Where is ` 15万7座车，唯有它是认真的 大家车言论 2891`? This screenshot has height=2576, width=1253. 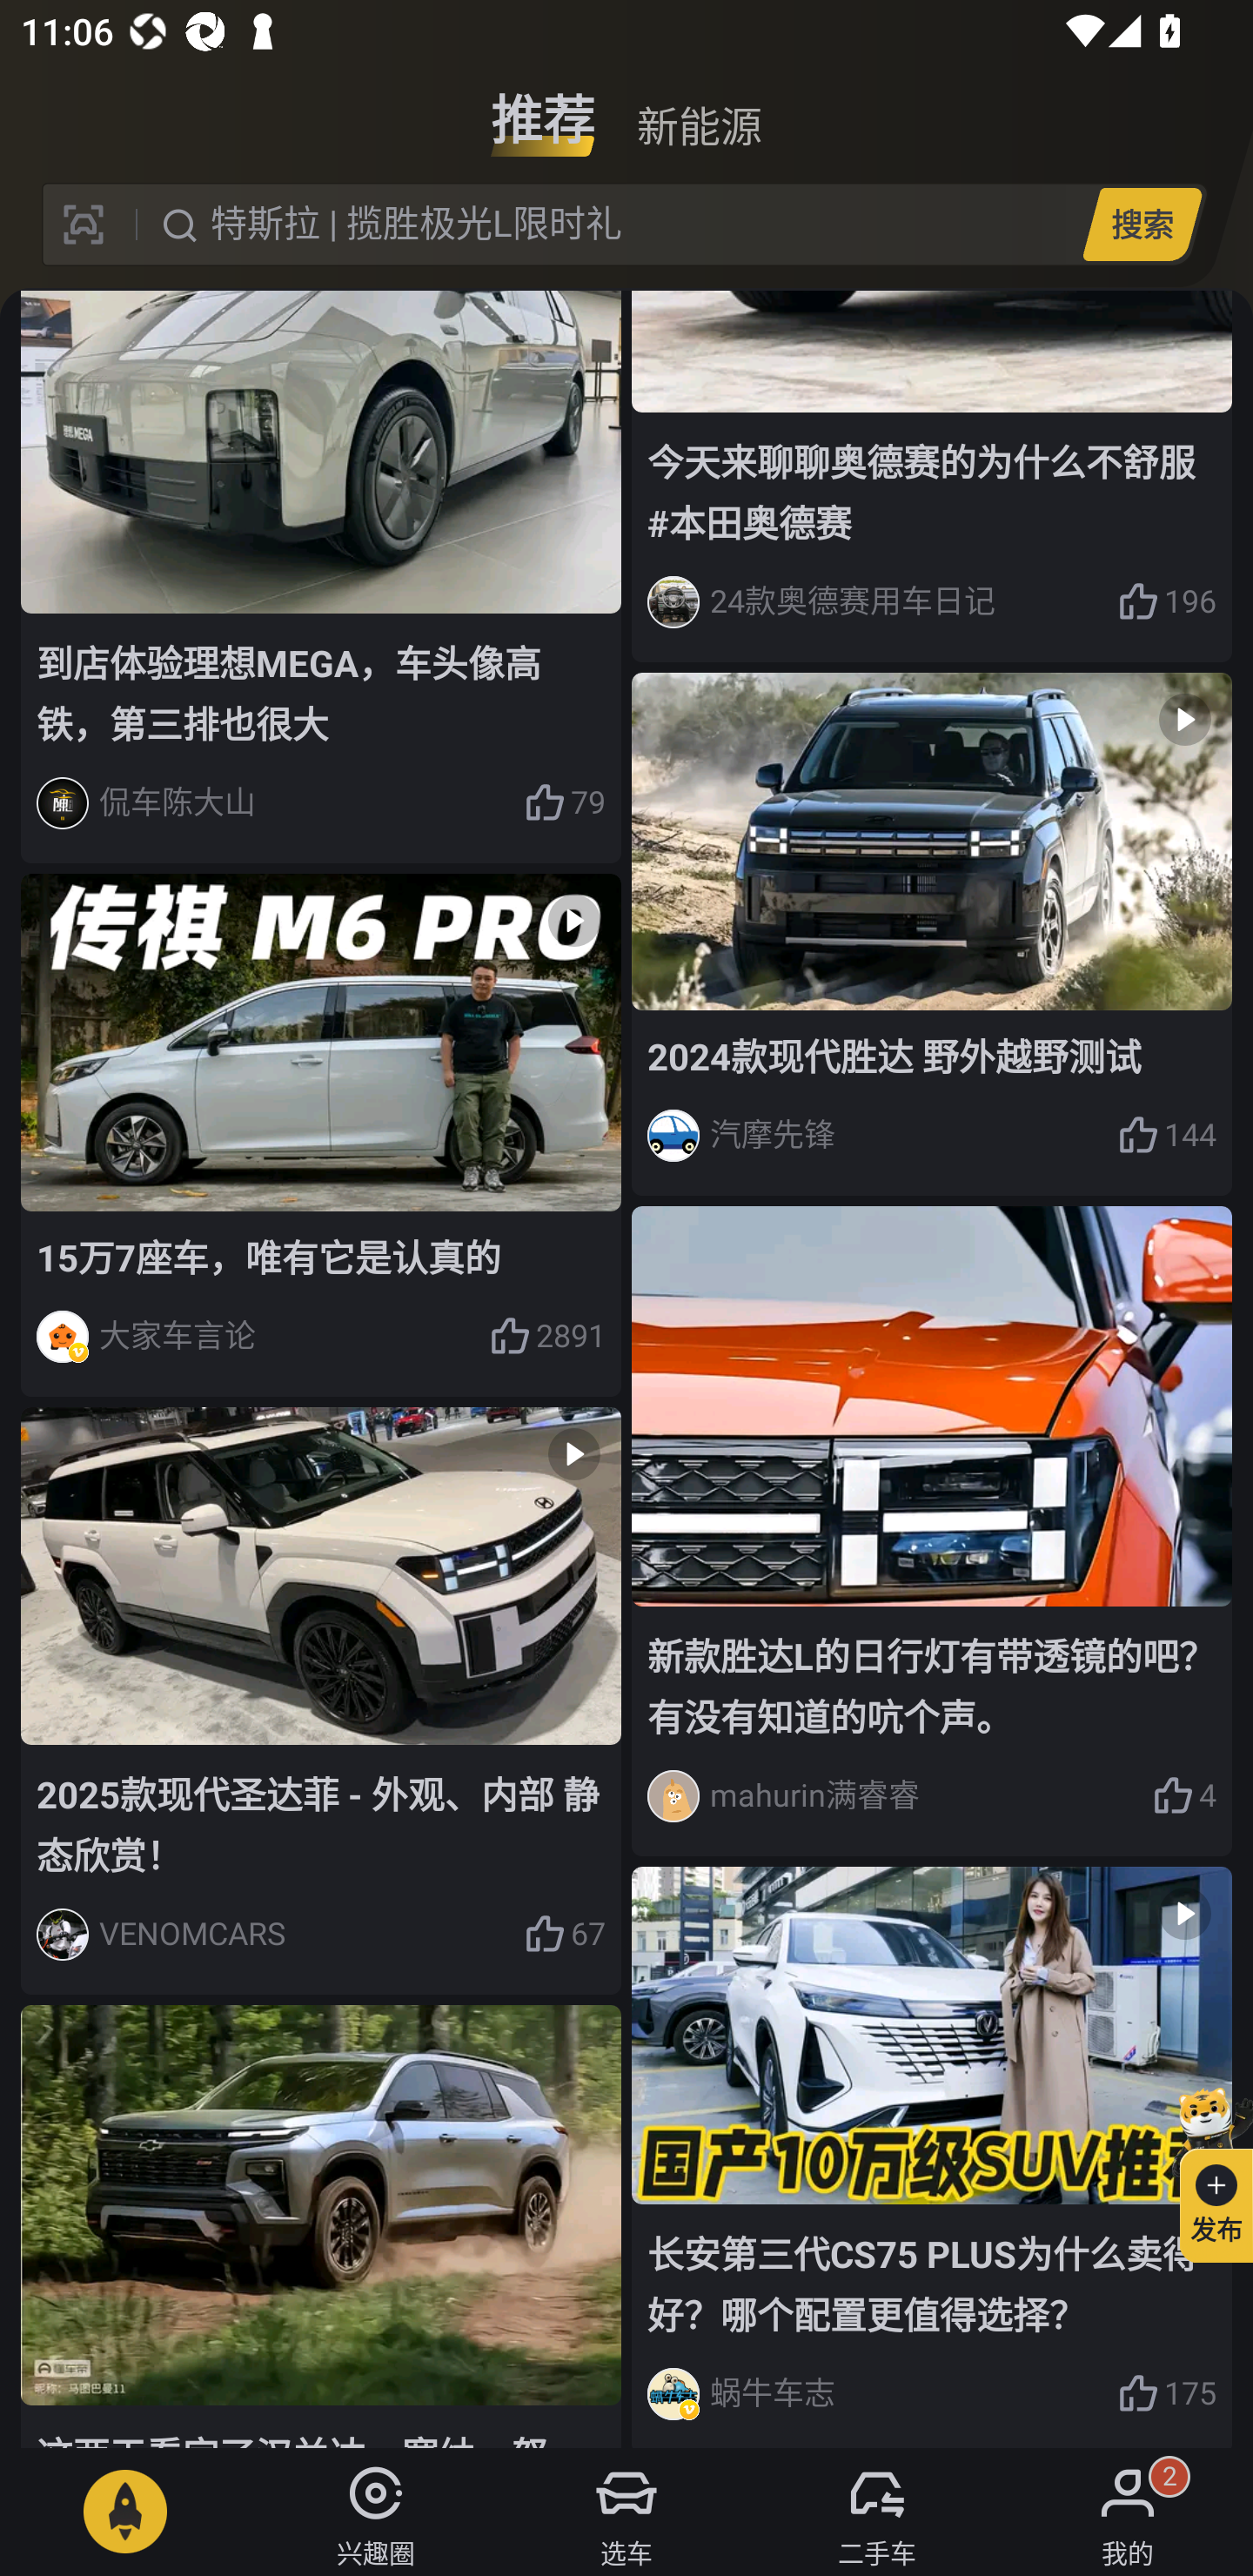
 15万7座车，唯有它是认真的 大家车言论 2891 is located at coordinates (321, 1135).